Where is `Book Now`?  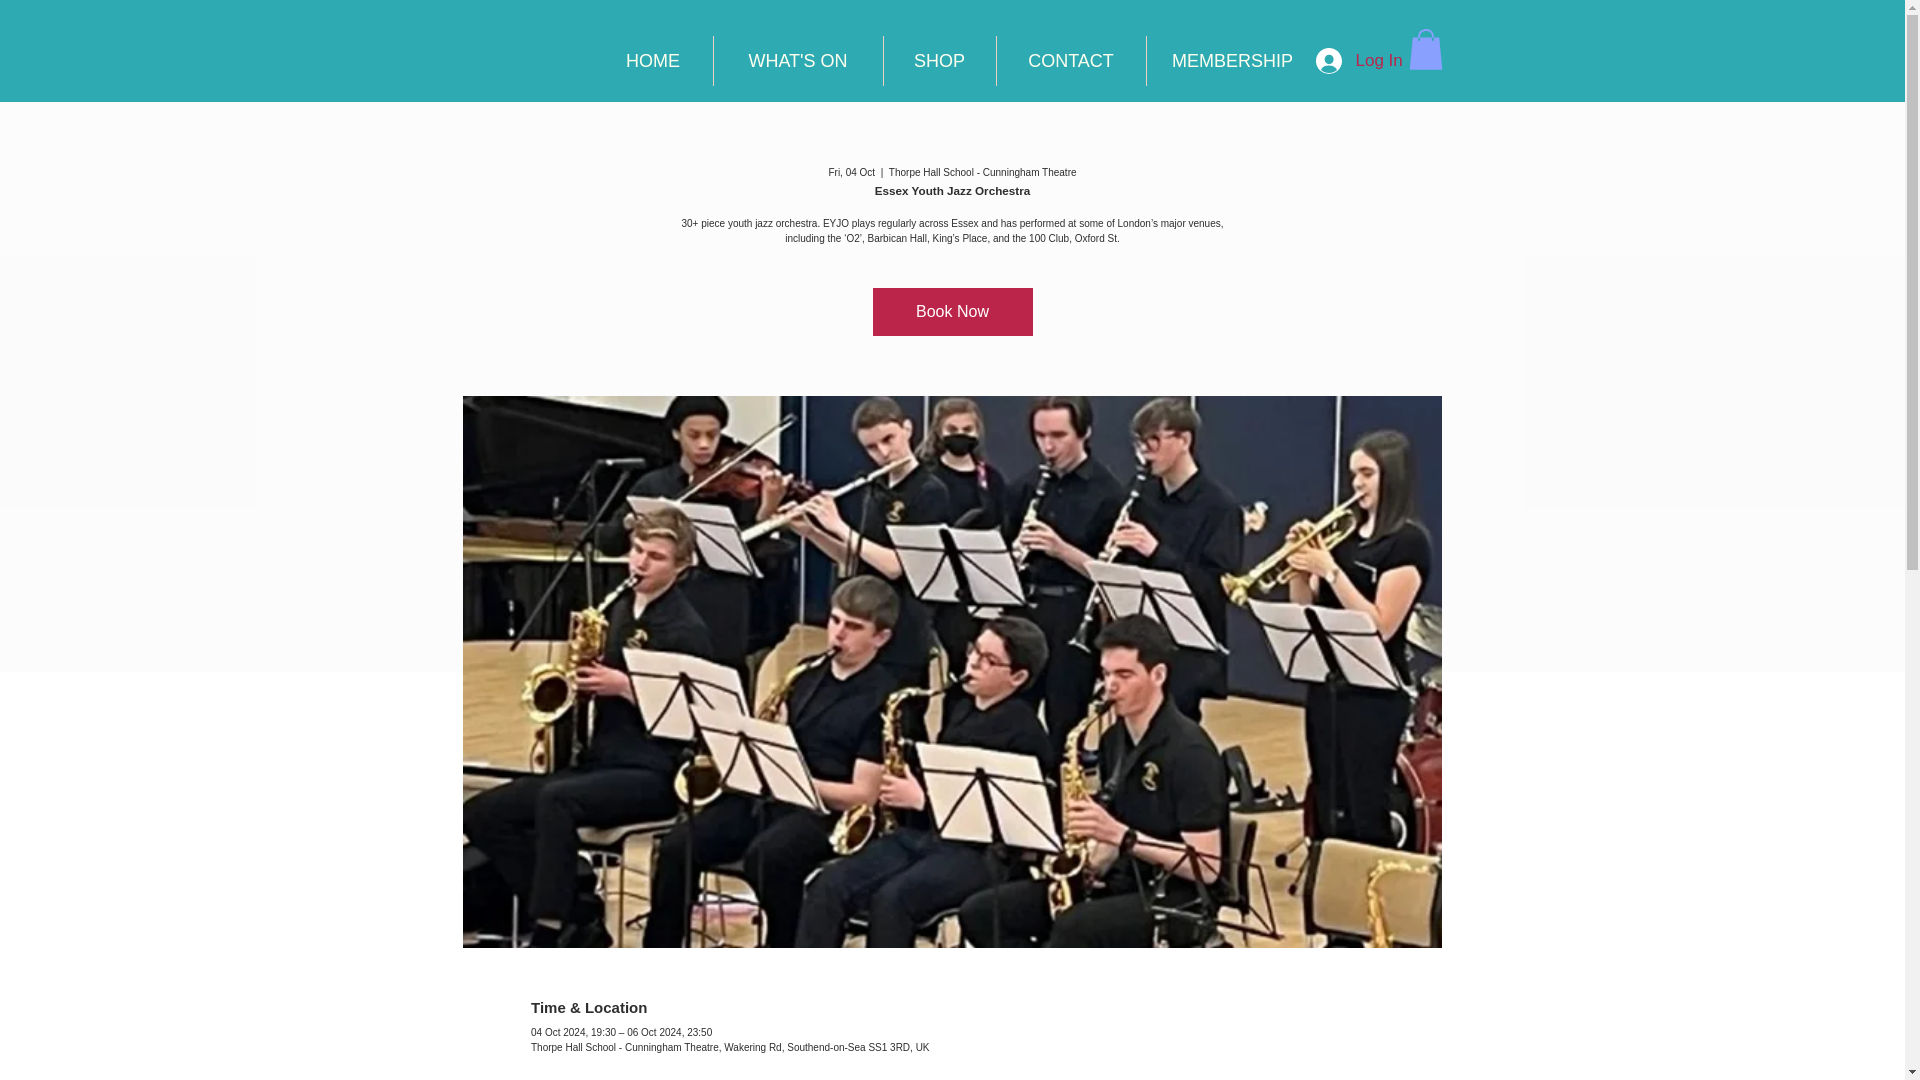
Book Now is located at coordinates (952, 312).